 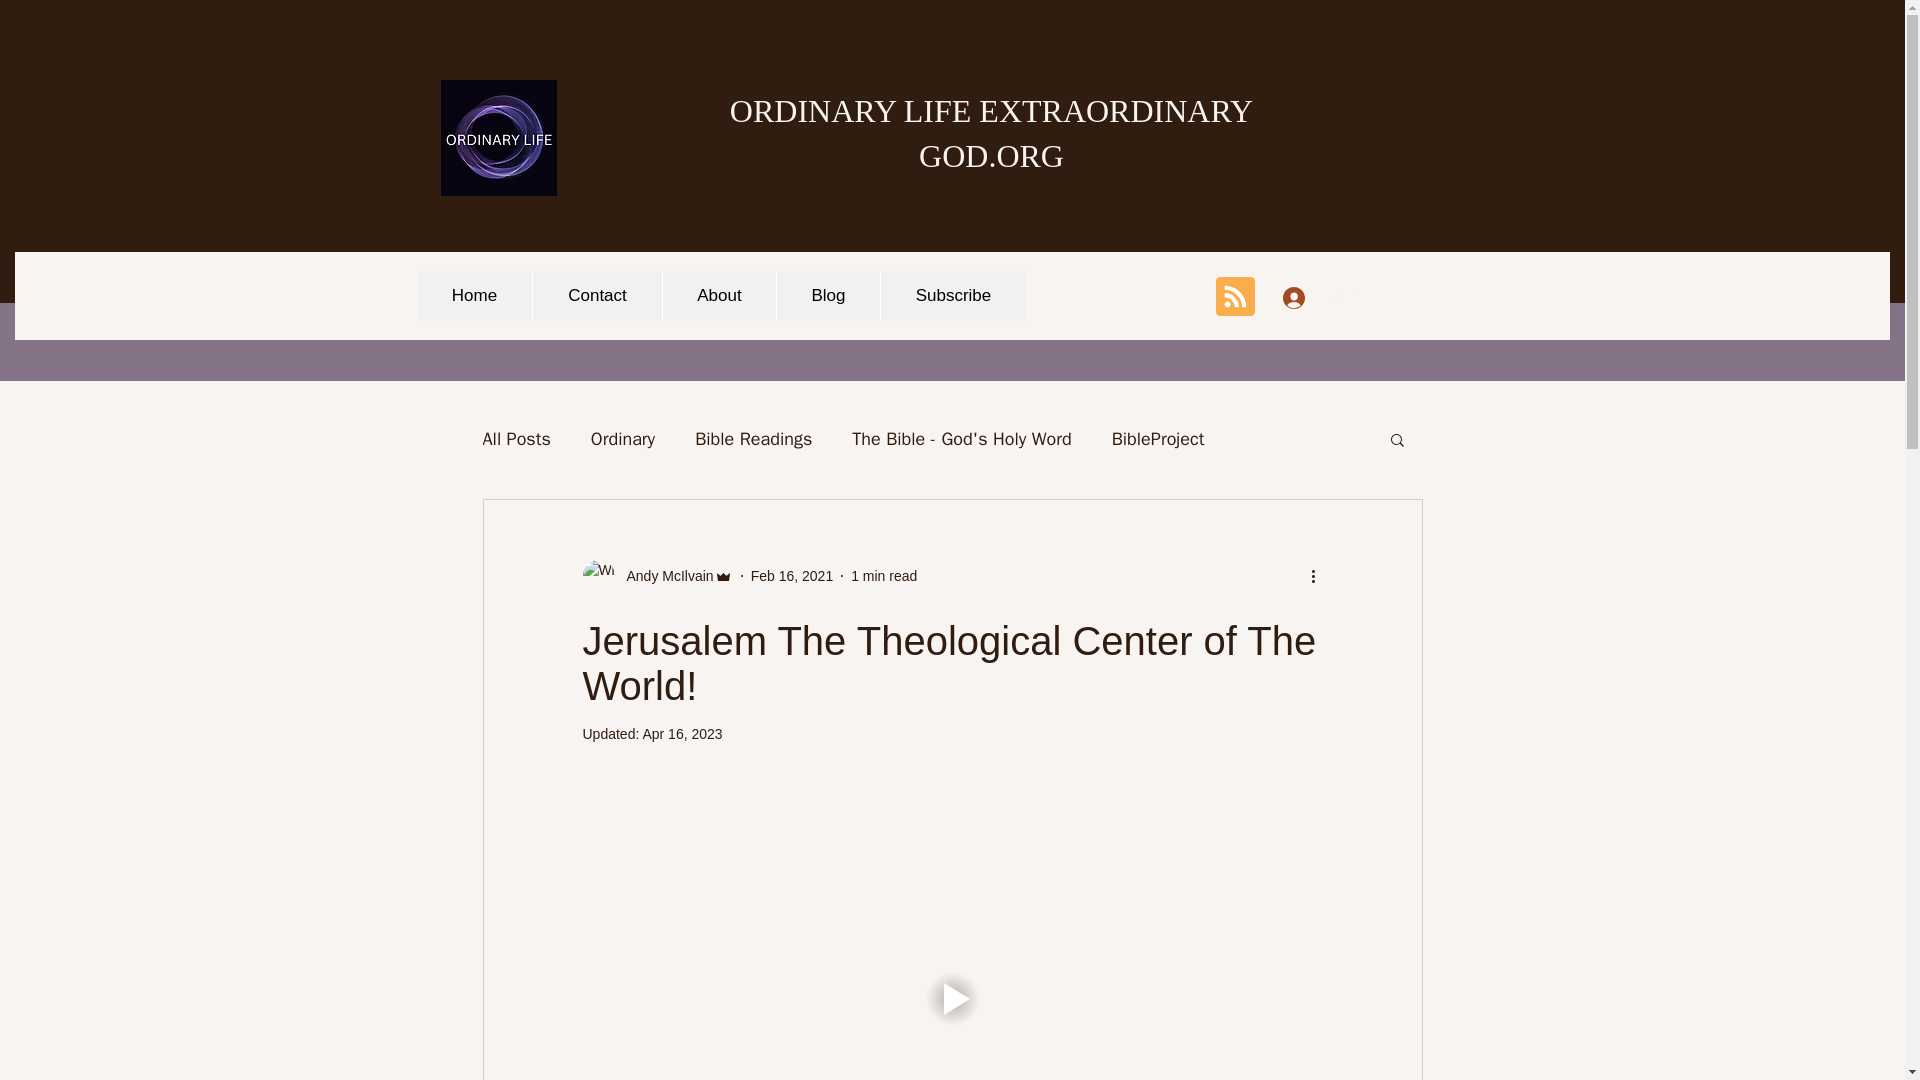 I want to click on Andy McIlvain, so click(x=663, y=576).